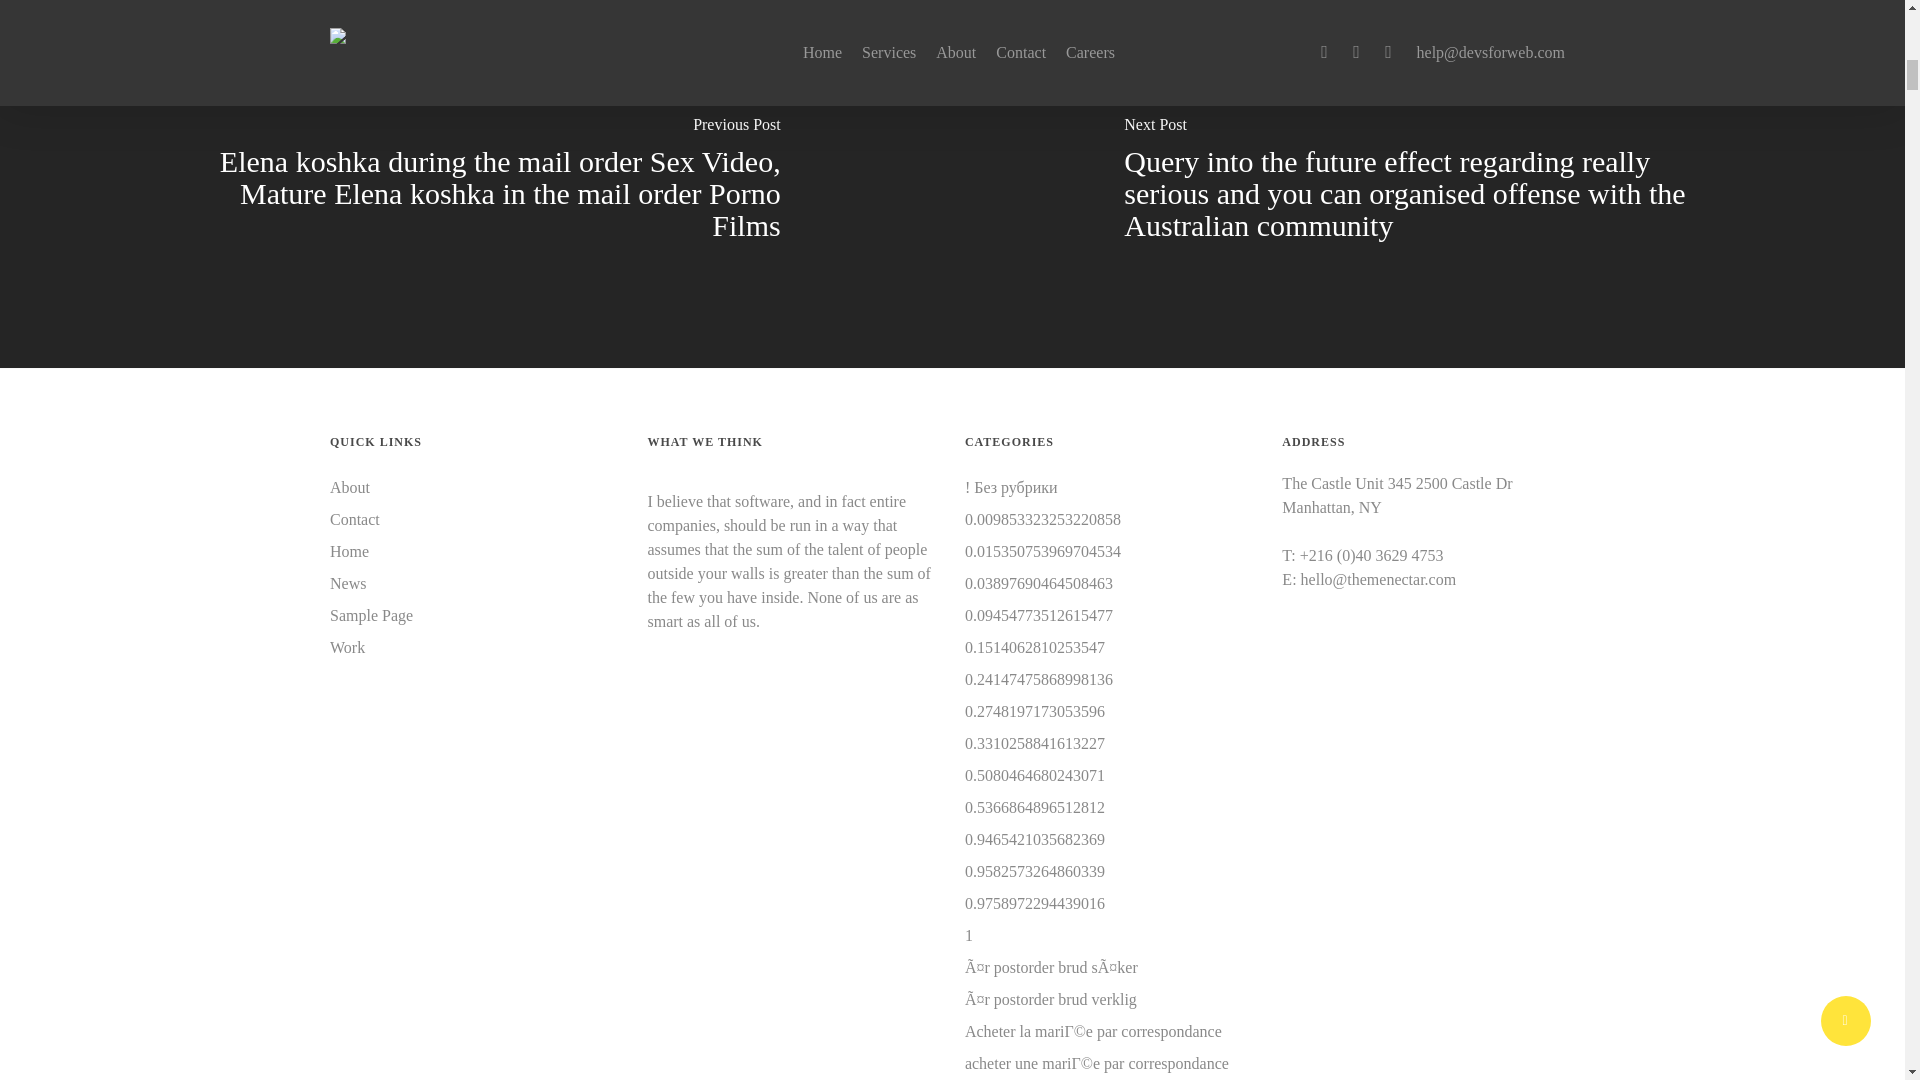 The width and height of the screenshot is (1920, 1080). I want to click on Contact, so click(476, 520).